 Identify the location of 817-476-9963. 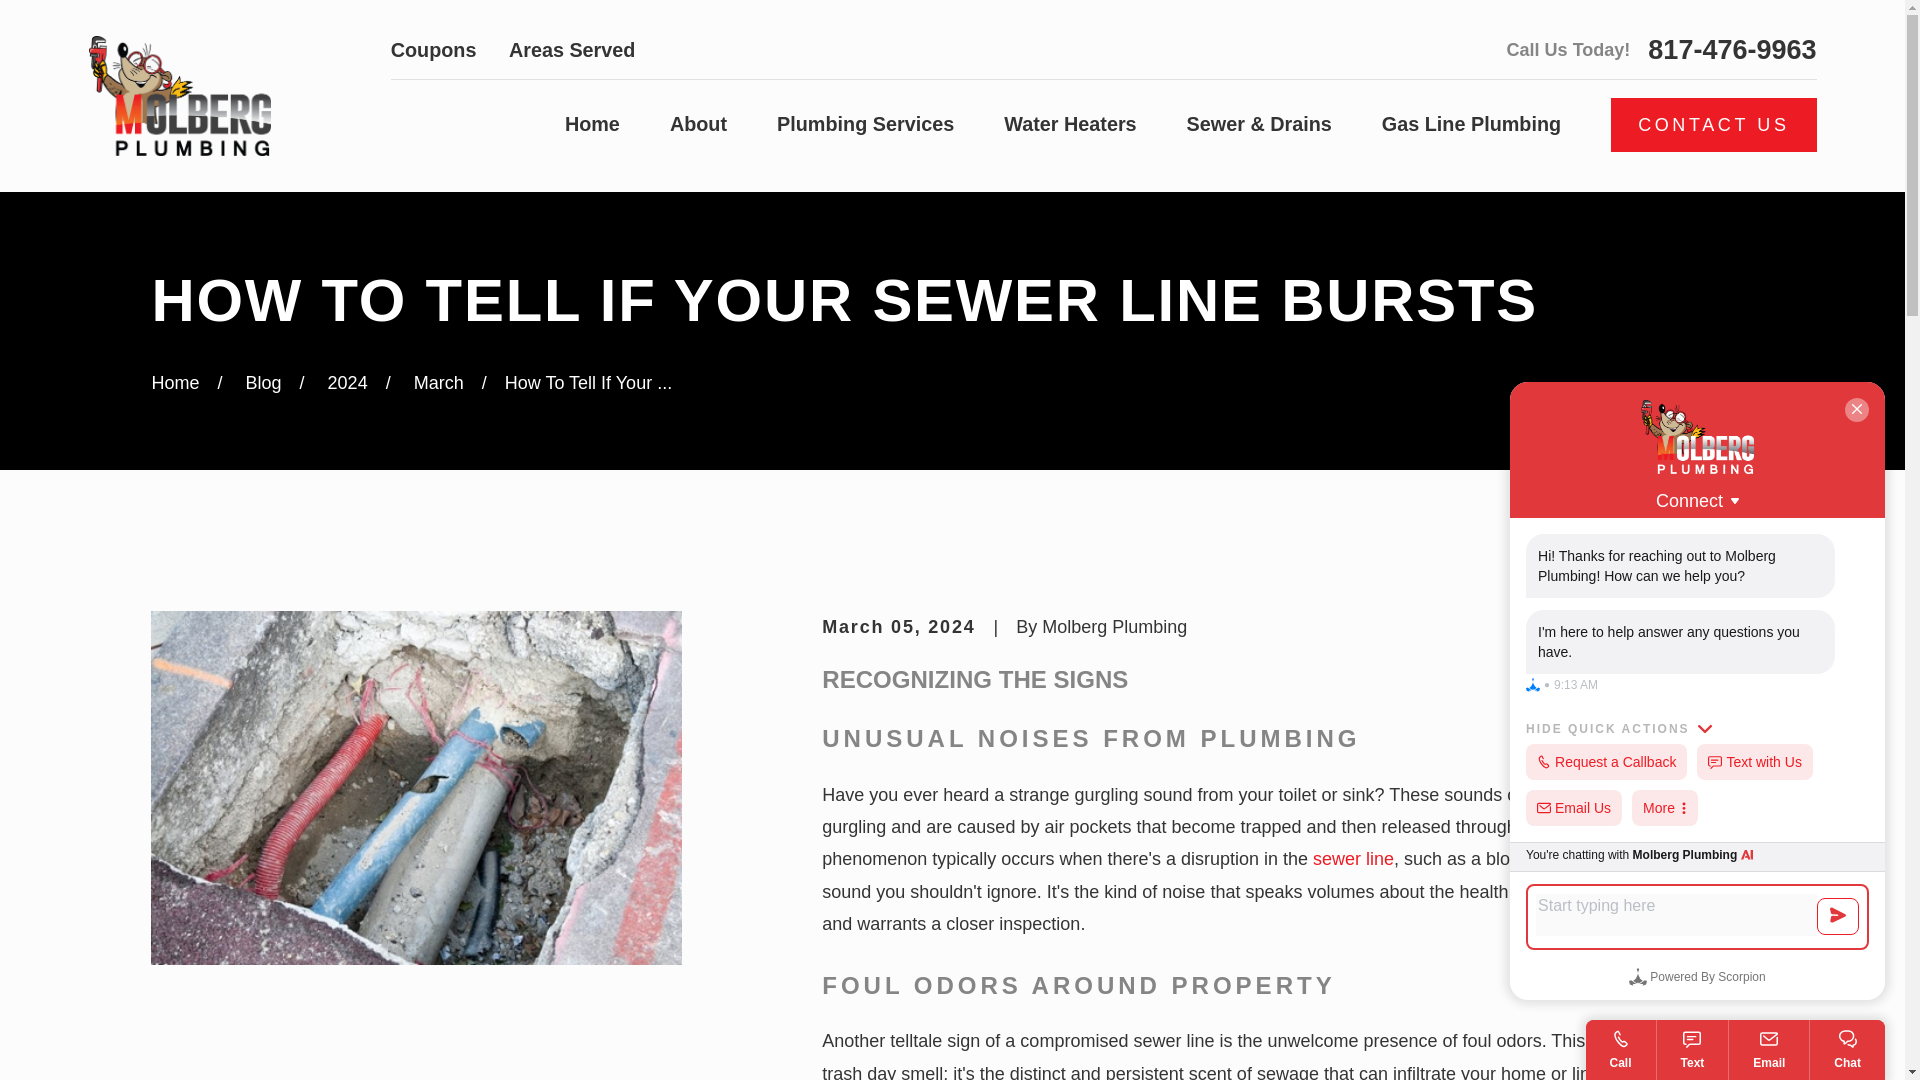
(1732, 50).